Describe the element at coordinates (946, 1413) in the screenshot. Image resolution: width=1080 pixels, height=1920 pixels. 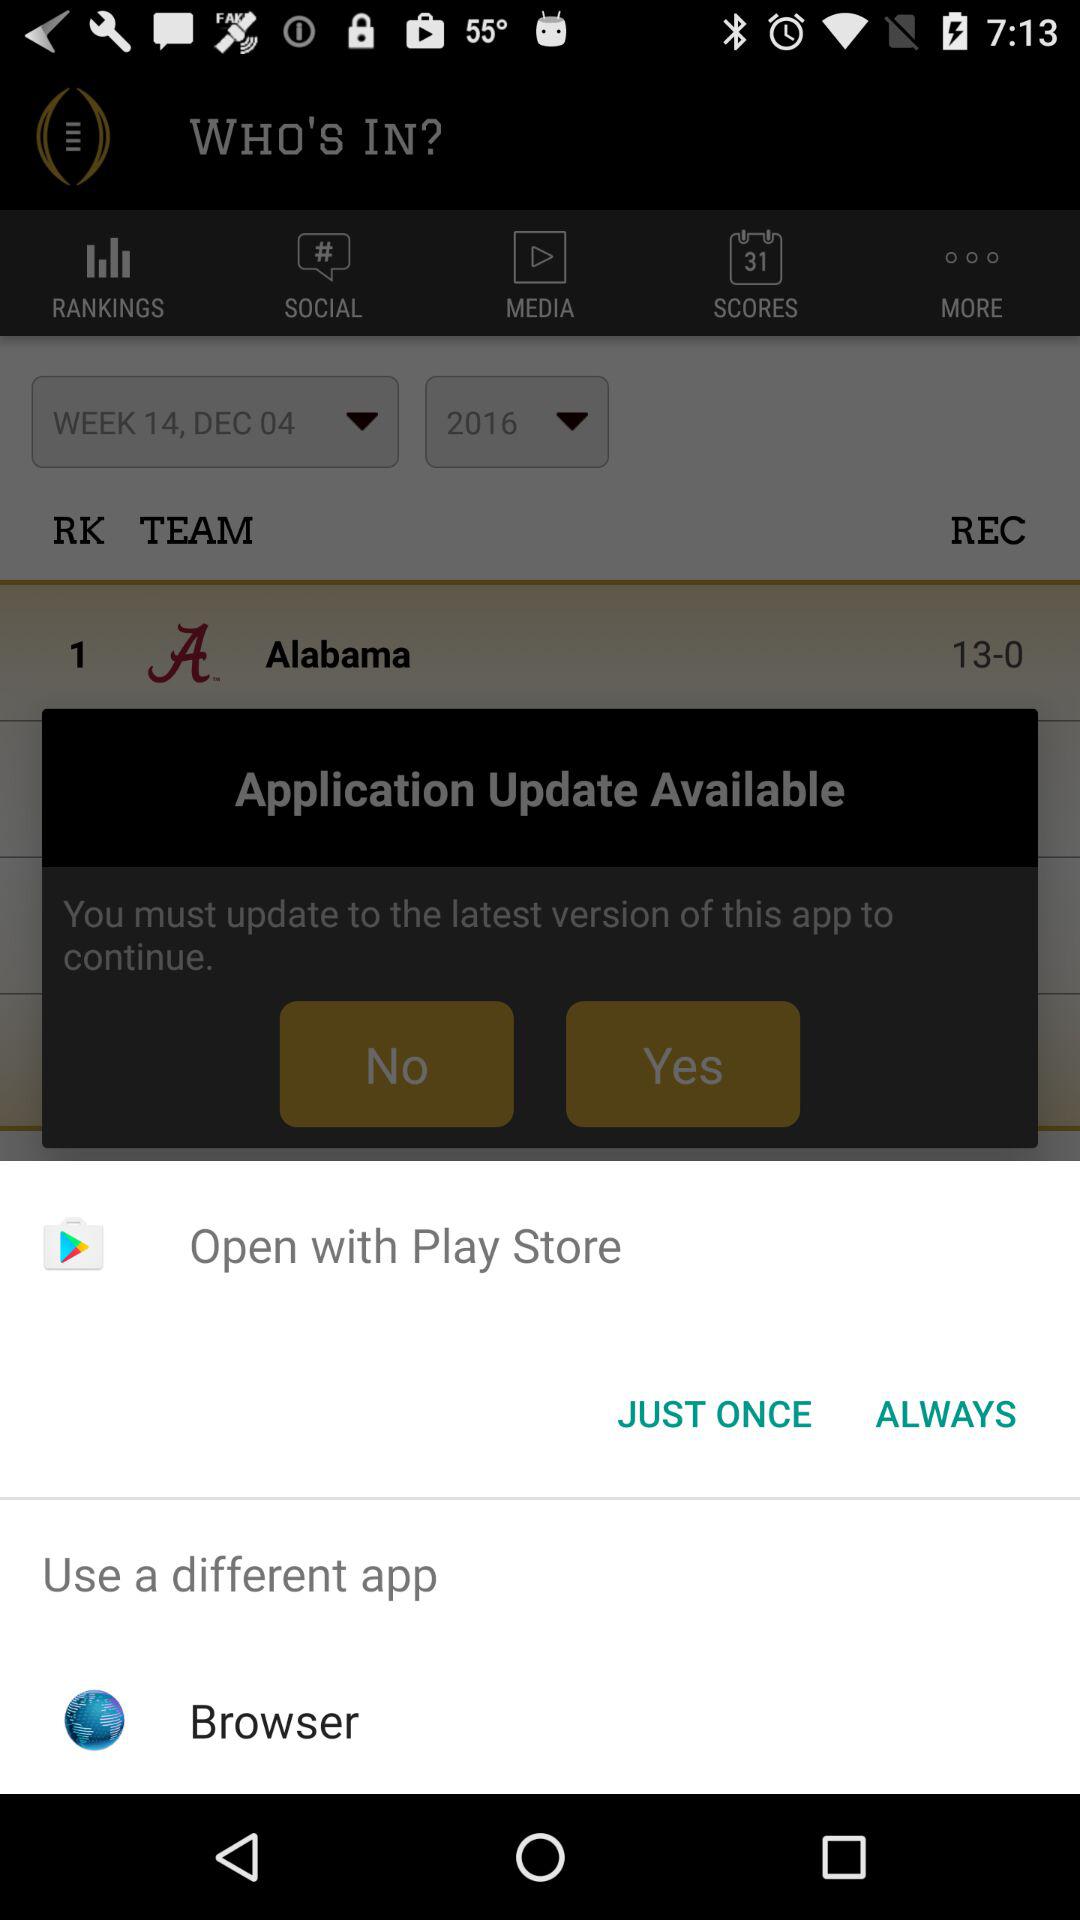
I see `launch the always icon` at that location.